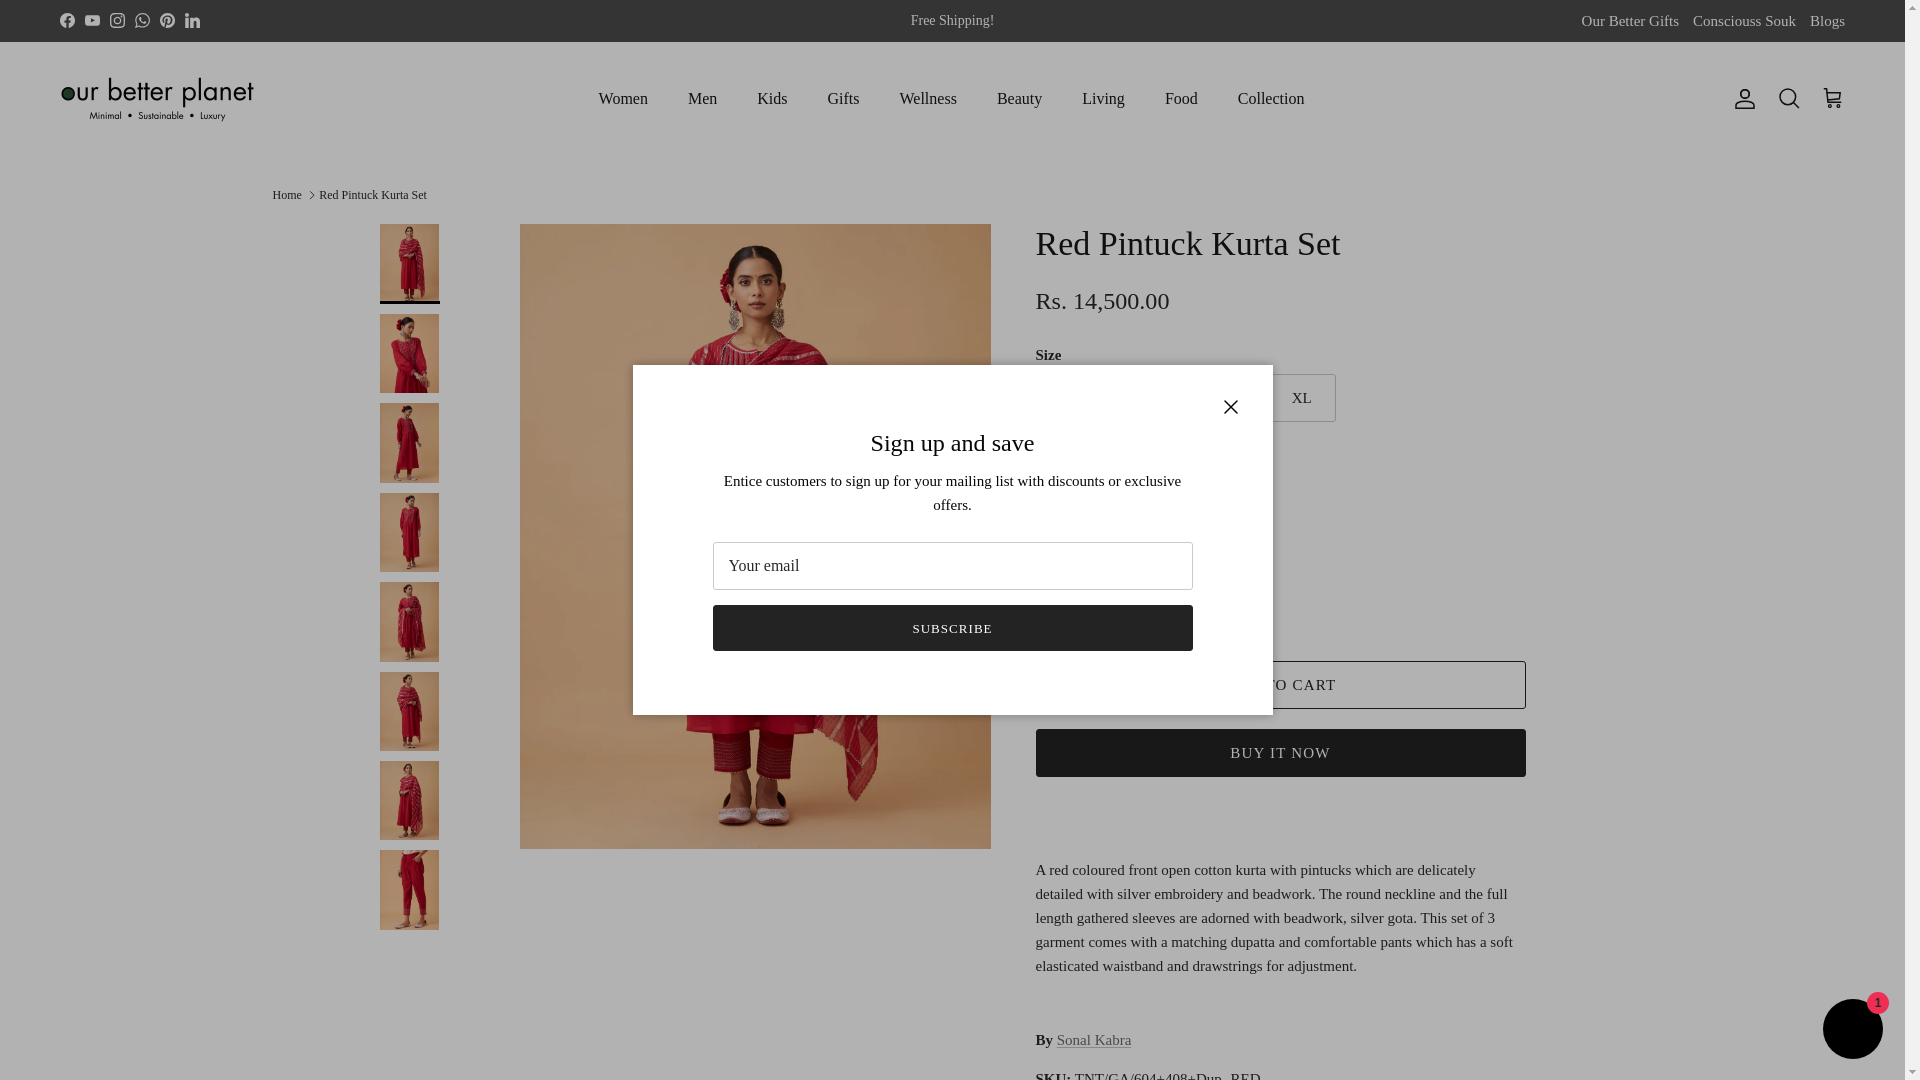  What do you see at coordinates (1828, 22) in the screenshot?
I see `Blogs` at bounding box center [1828, 22].